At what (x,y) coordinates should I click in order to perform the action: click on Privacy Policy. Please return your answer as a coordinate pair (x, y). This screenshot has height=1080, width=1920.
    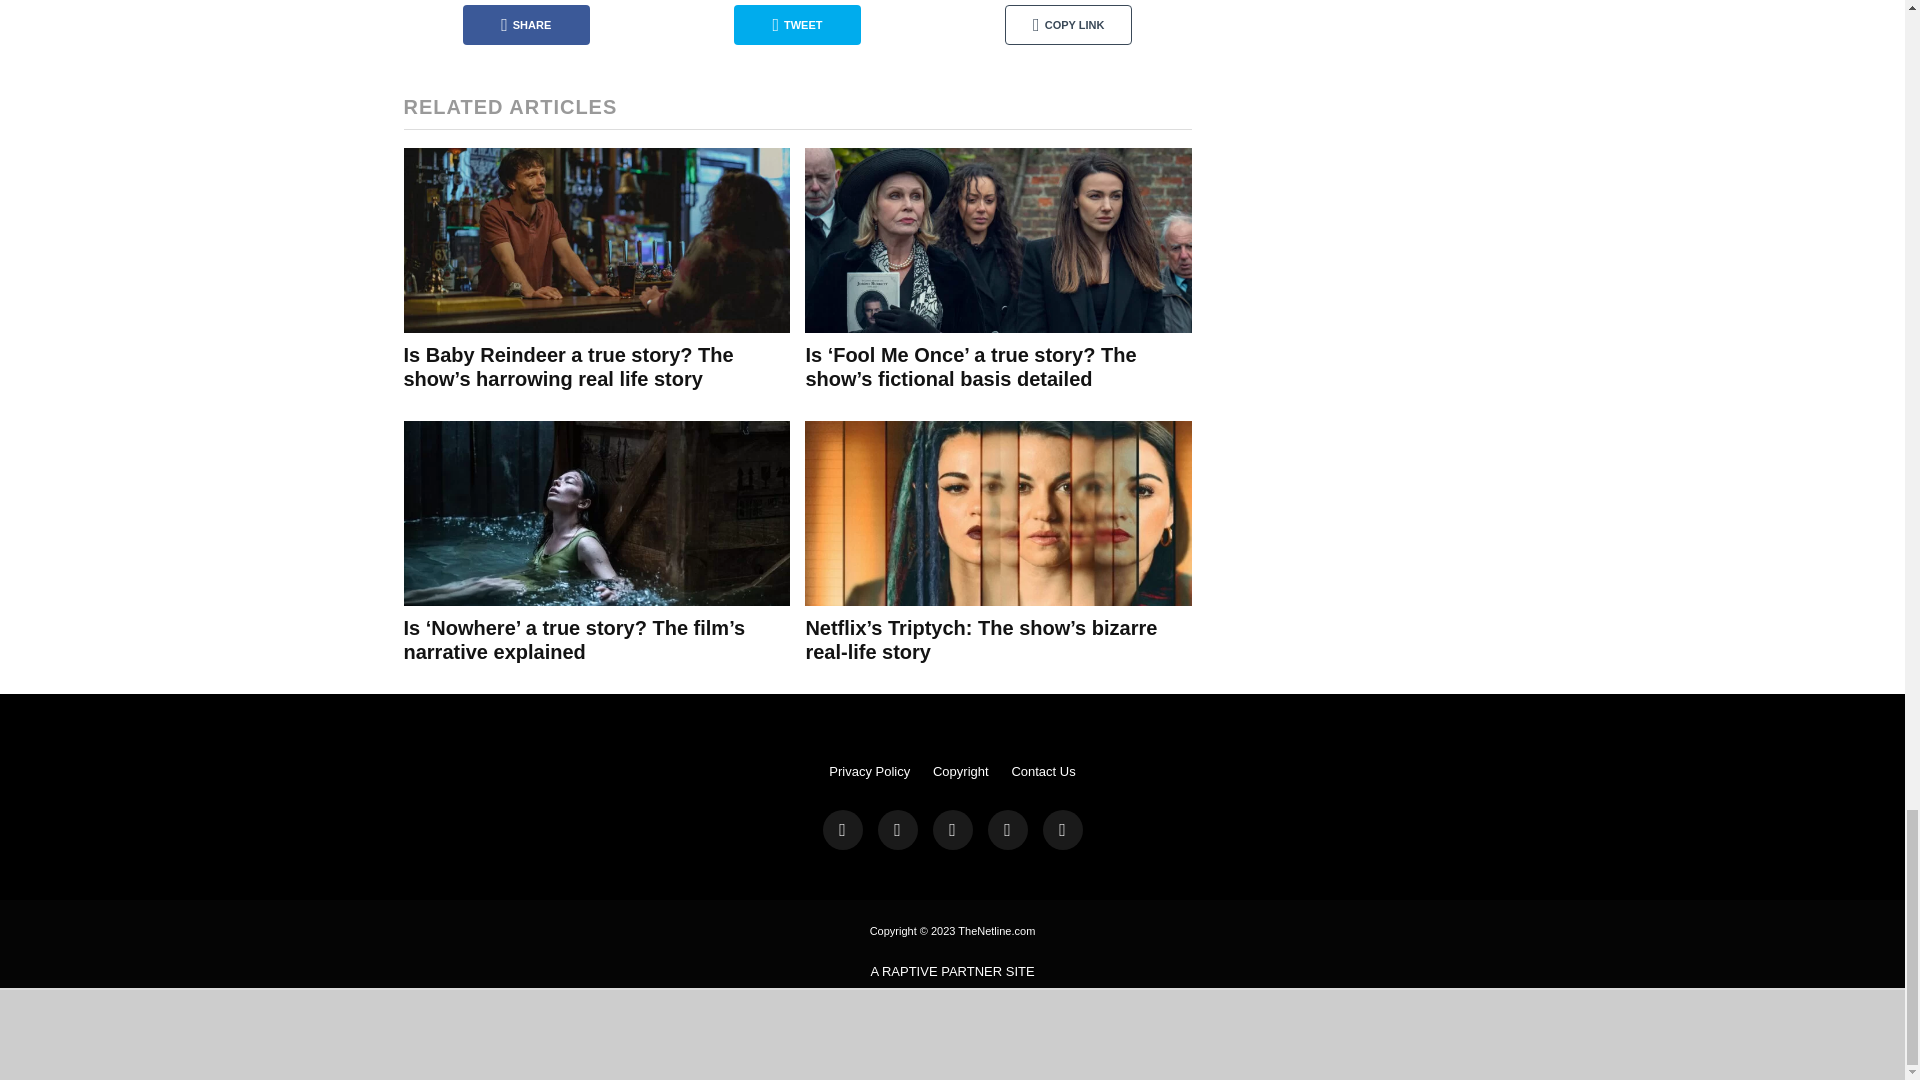
    Looking at the image, I should click on (870, 770).